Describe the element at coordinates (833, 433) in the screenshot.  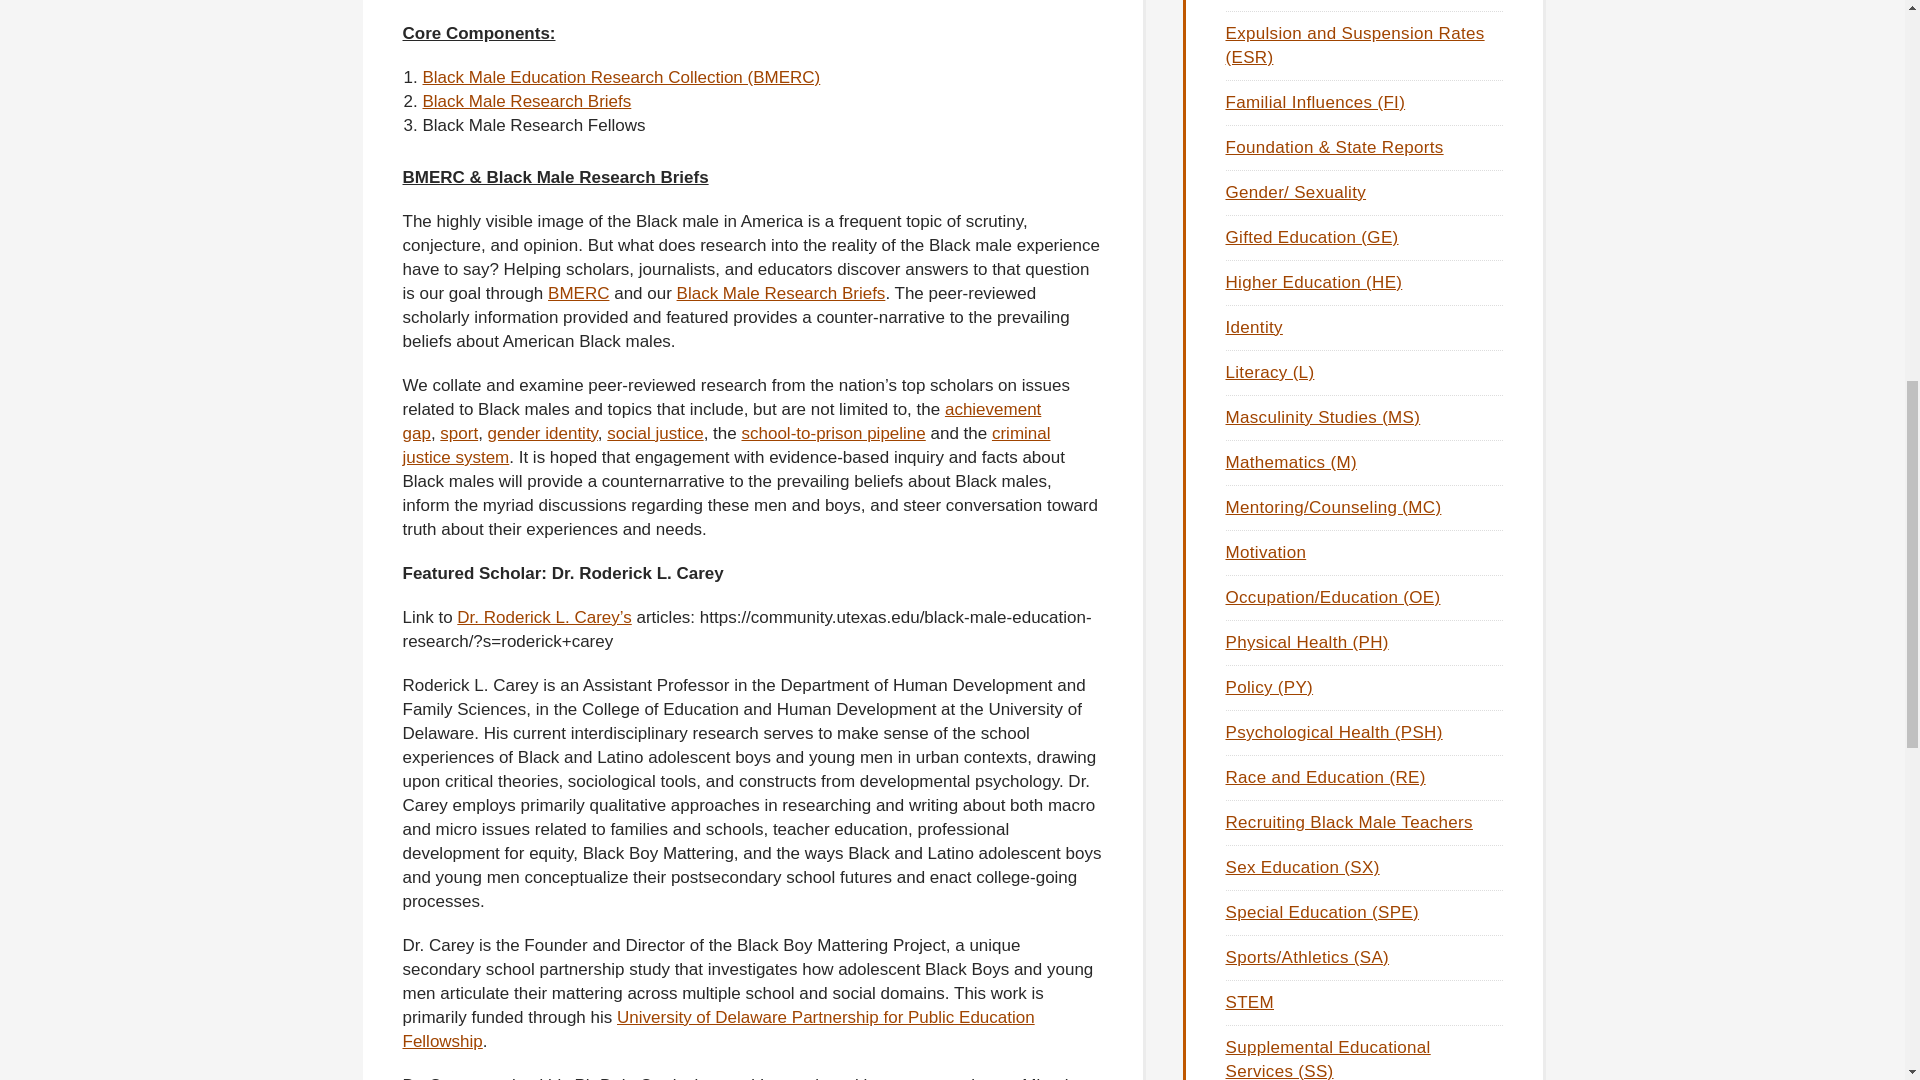
I see `school-to-prison pipeline` at that location.